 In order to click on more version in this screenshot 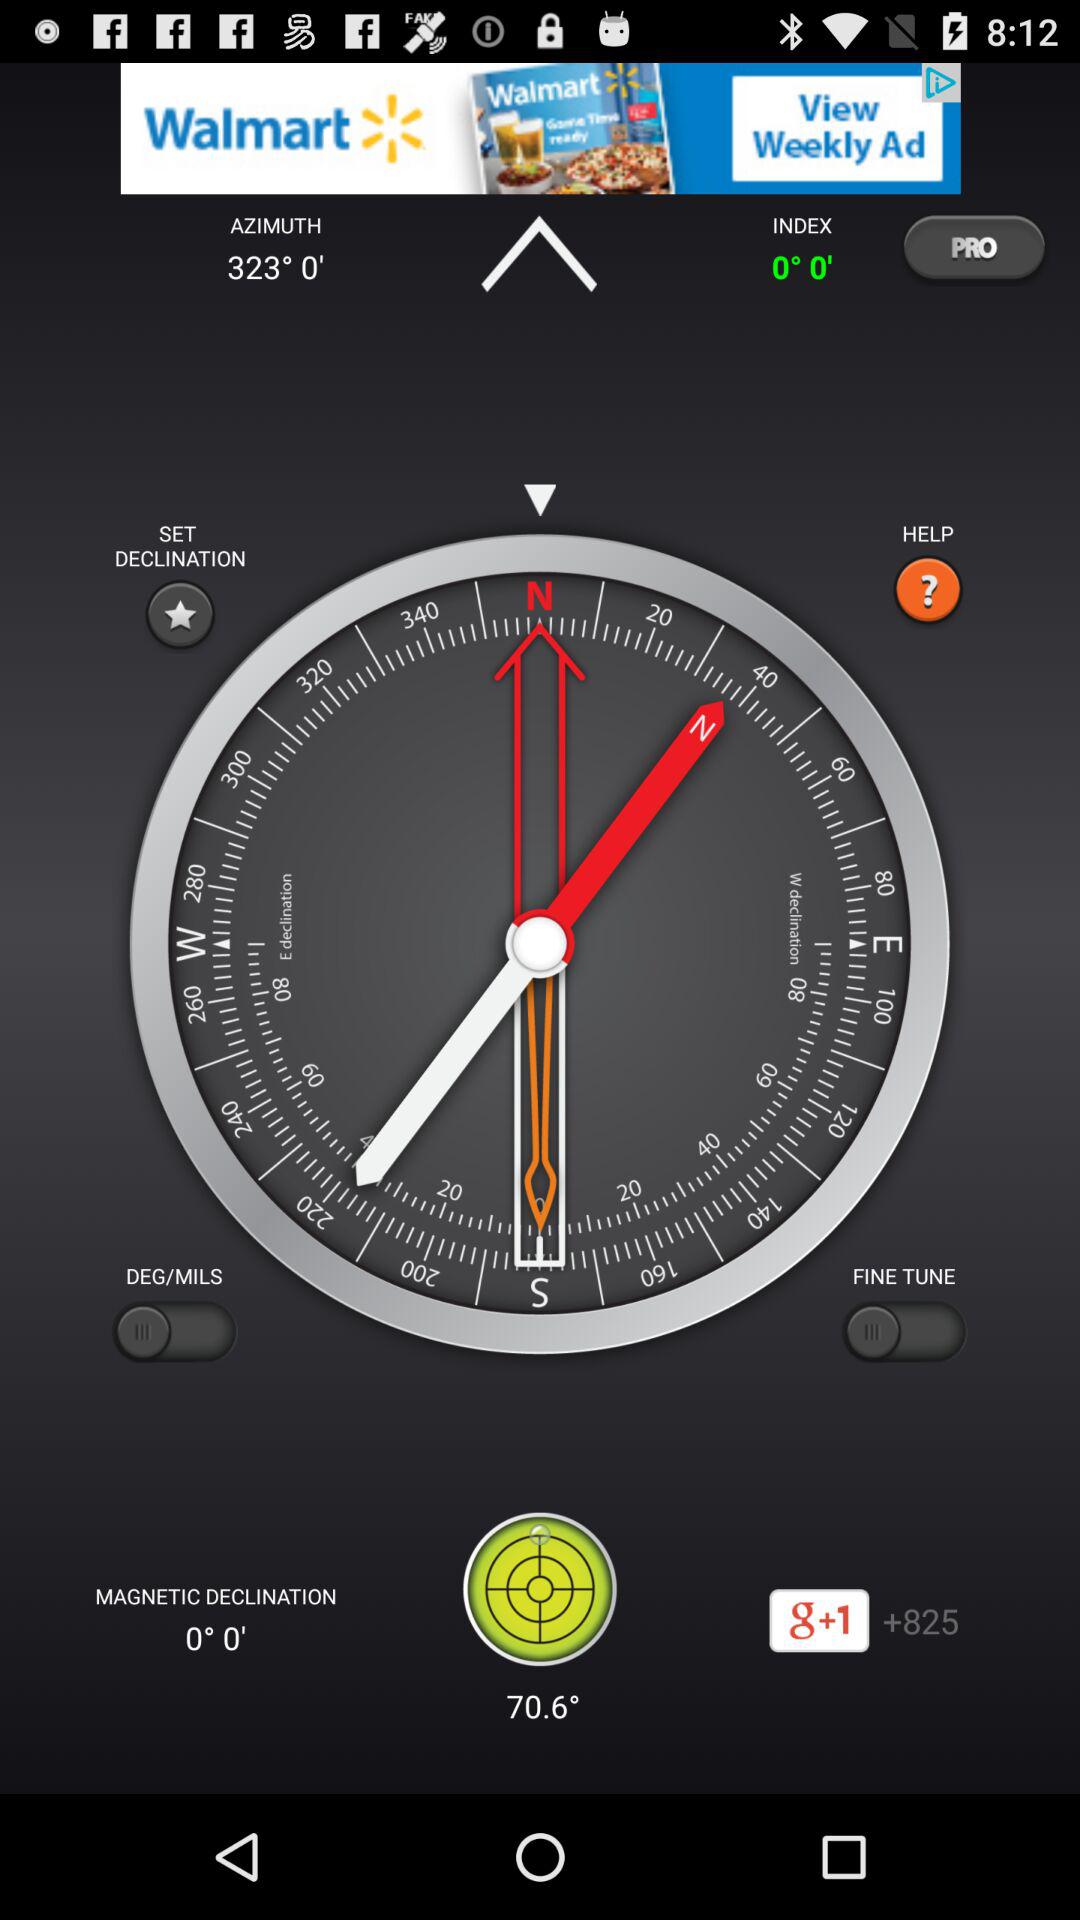, I will do `click(973, 246)`.